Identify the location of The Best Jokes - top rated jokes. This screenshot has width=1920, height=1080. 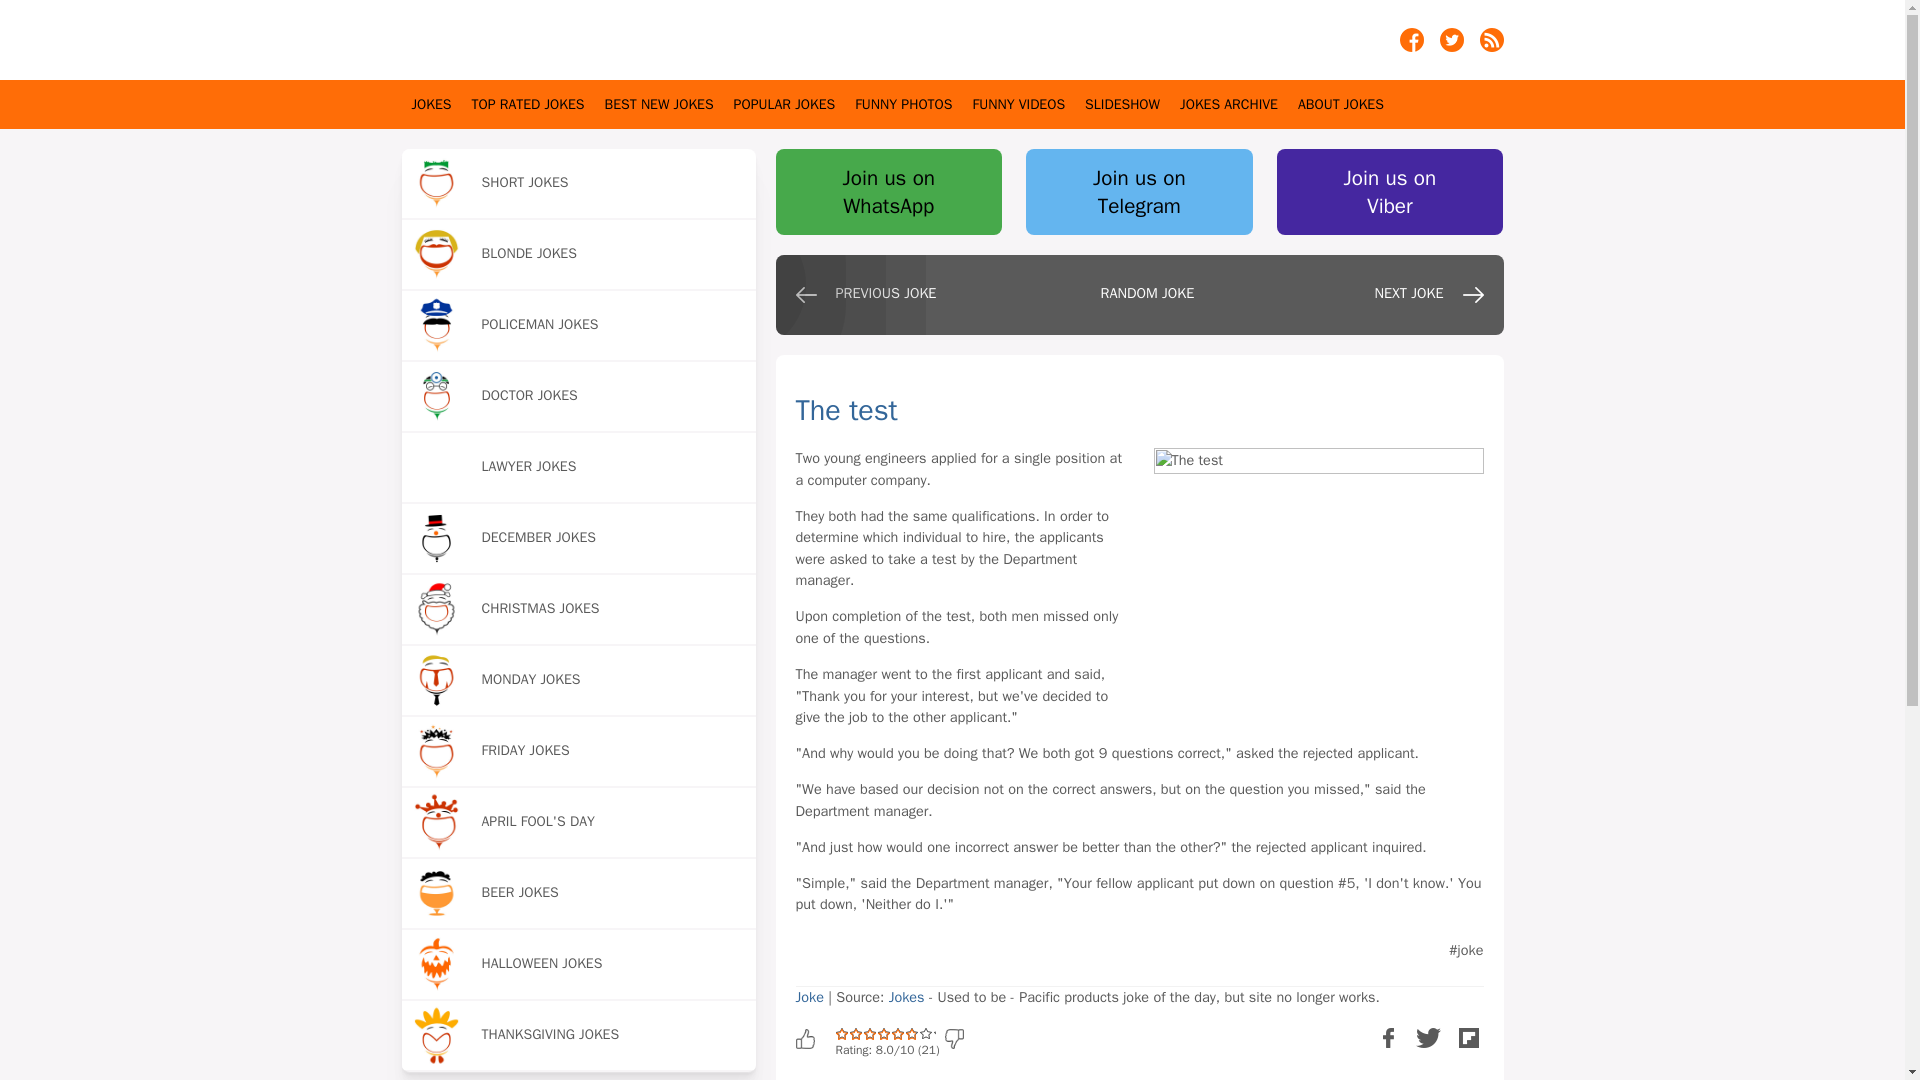
(528, 104).